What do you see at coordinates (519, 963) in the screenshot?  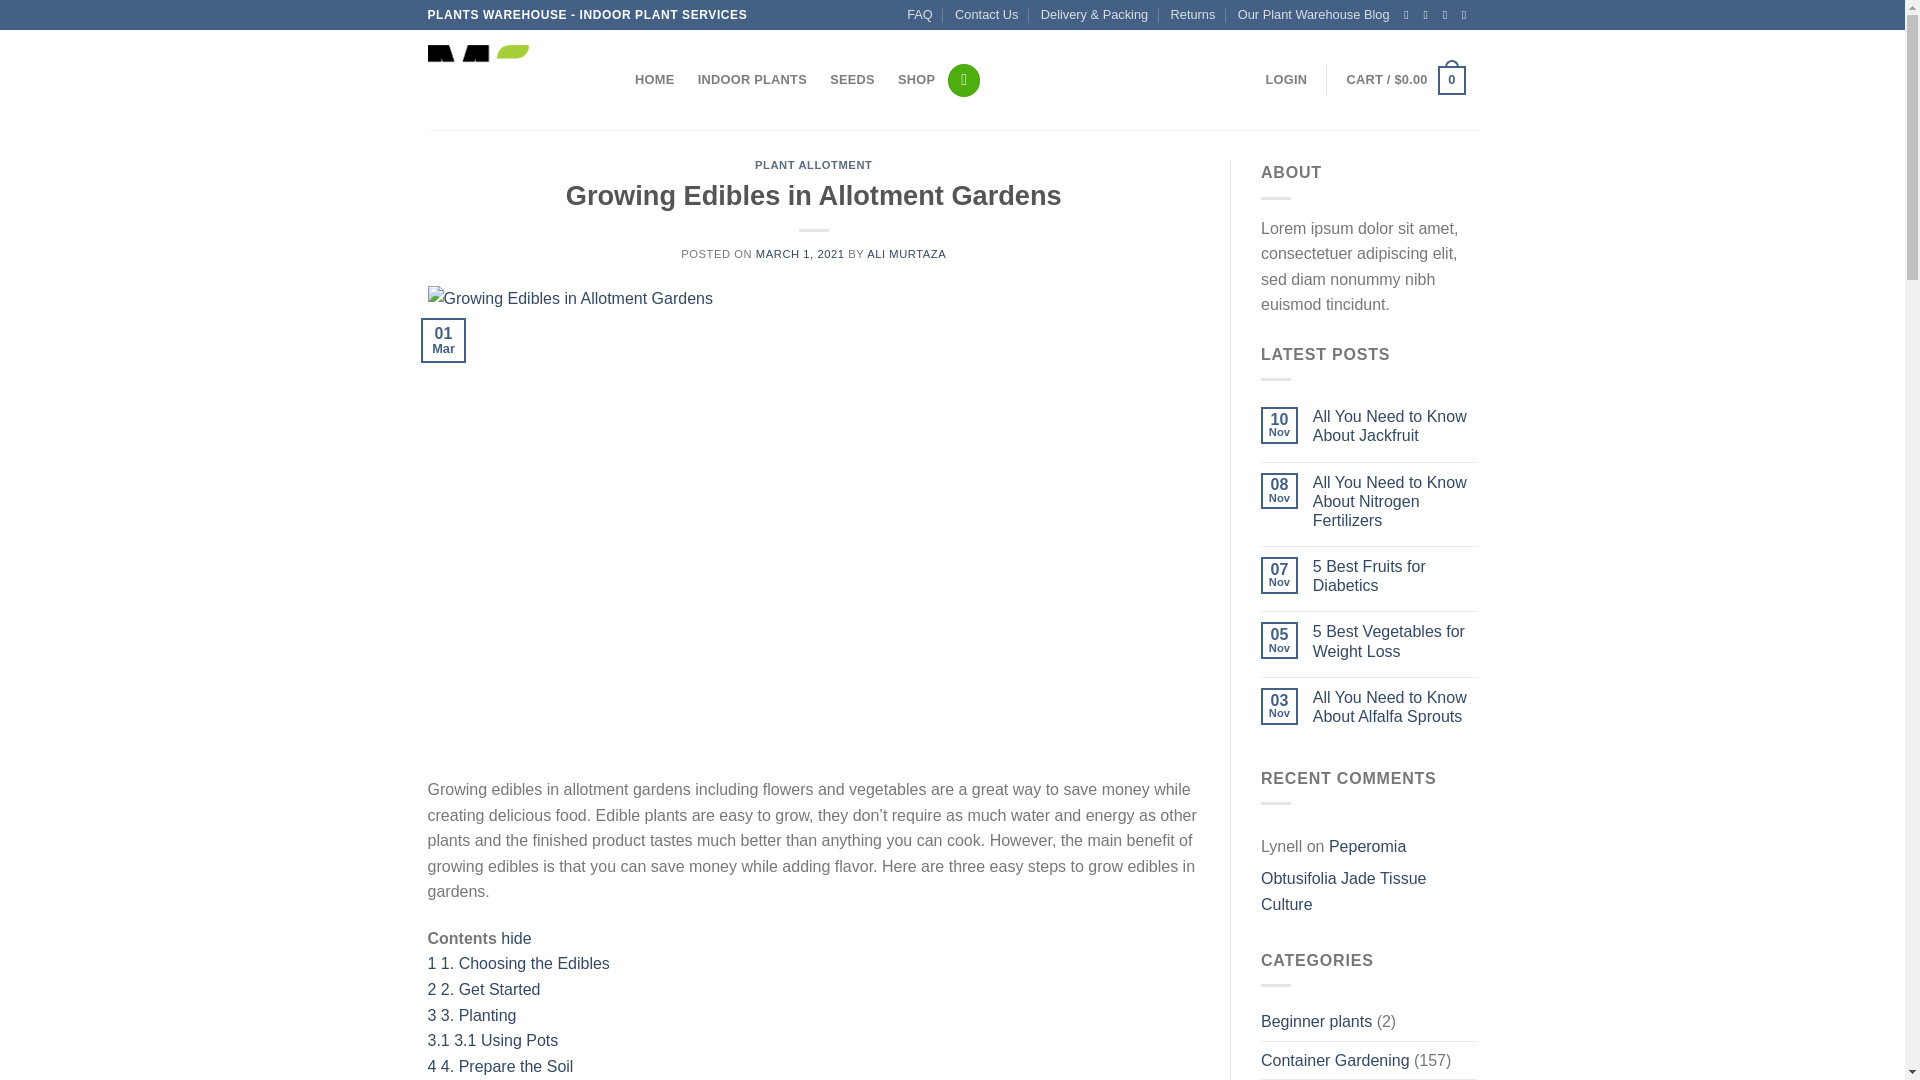 I see `1 1. Choosing the Edibles` at bounding box center [519, 963].